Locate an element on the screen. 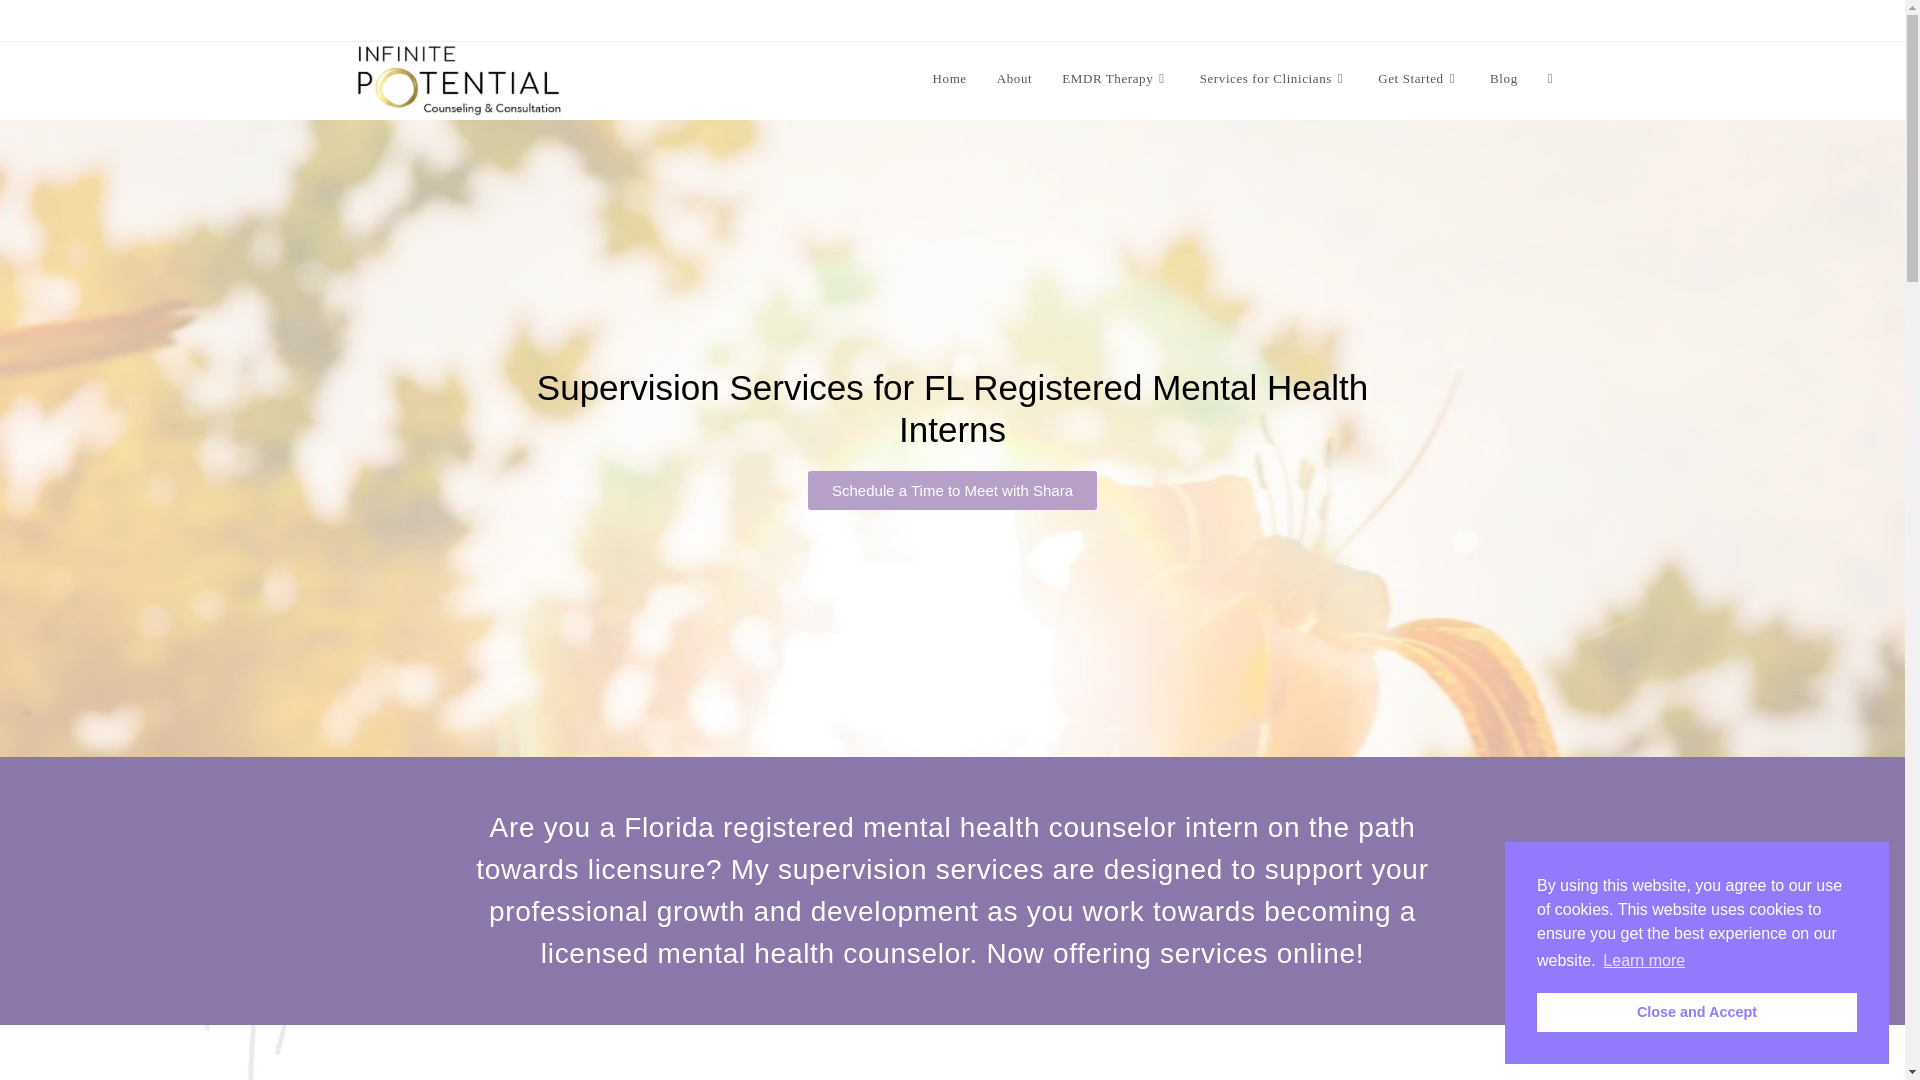 This screenshot has width=1920, height=1080. Services for Clinicians is located at coordinates (1274, 78).